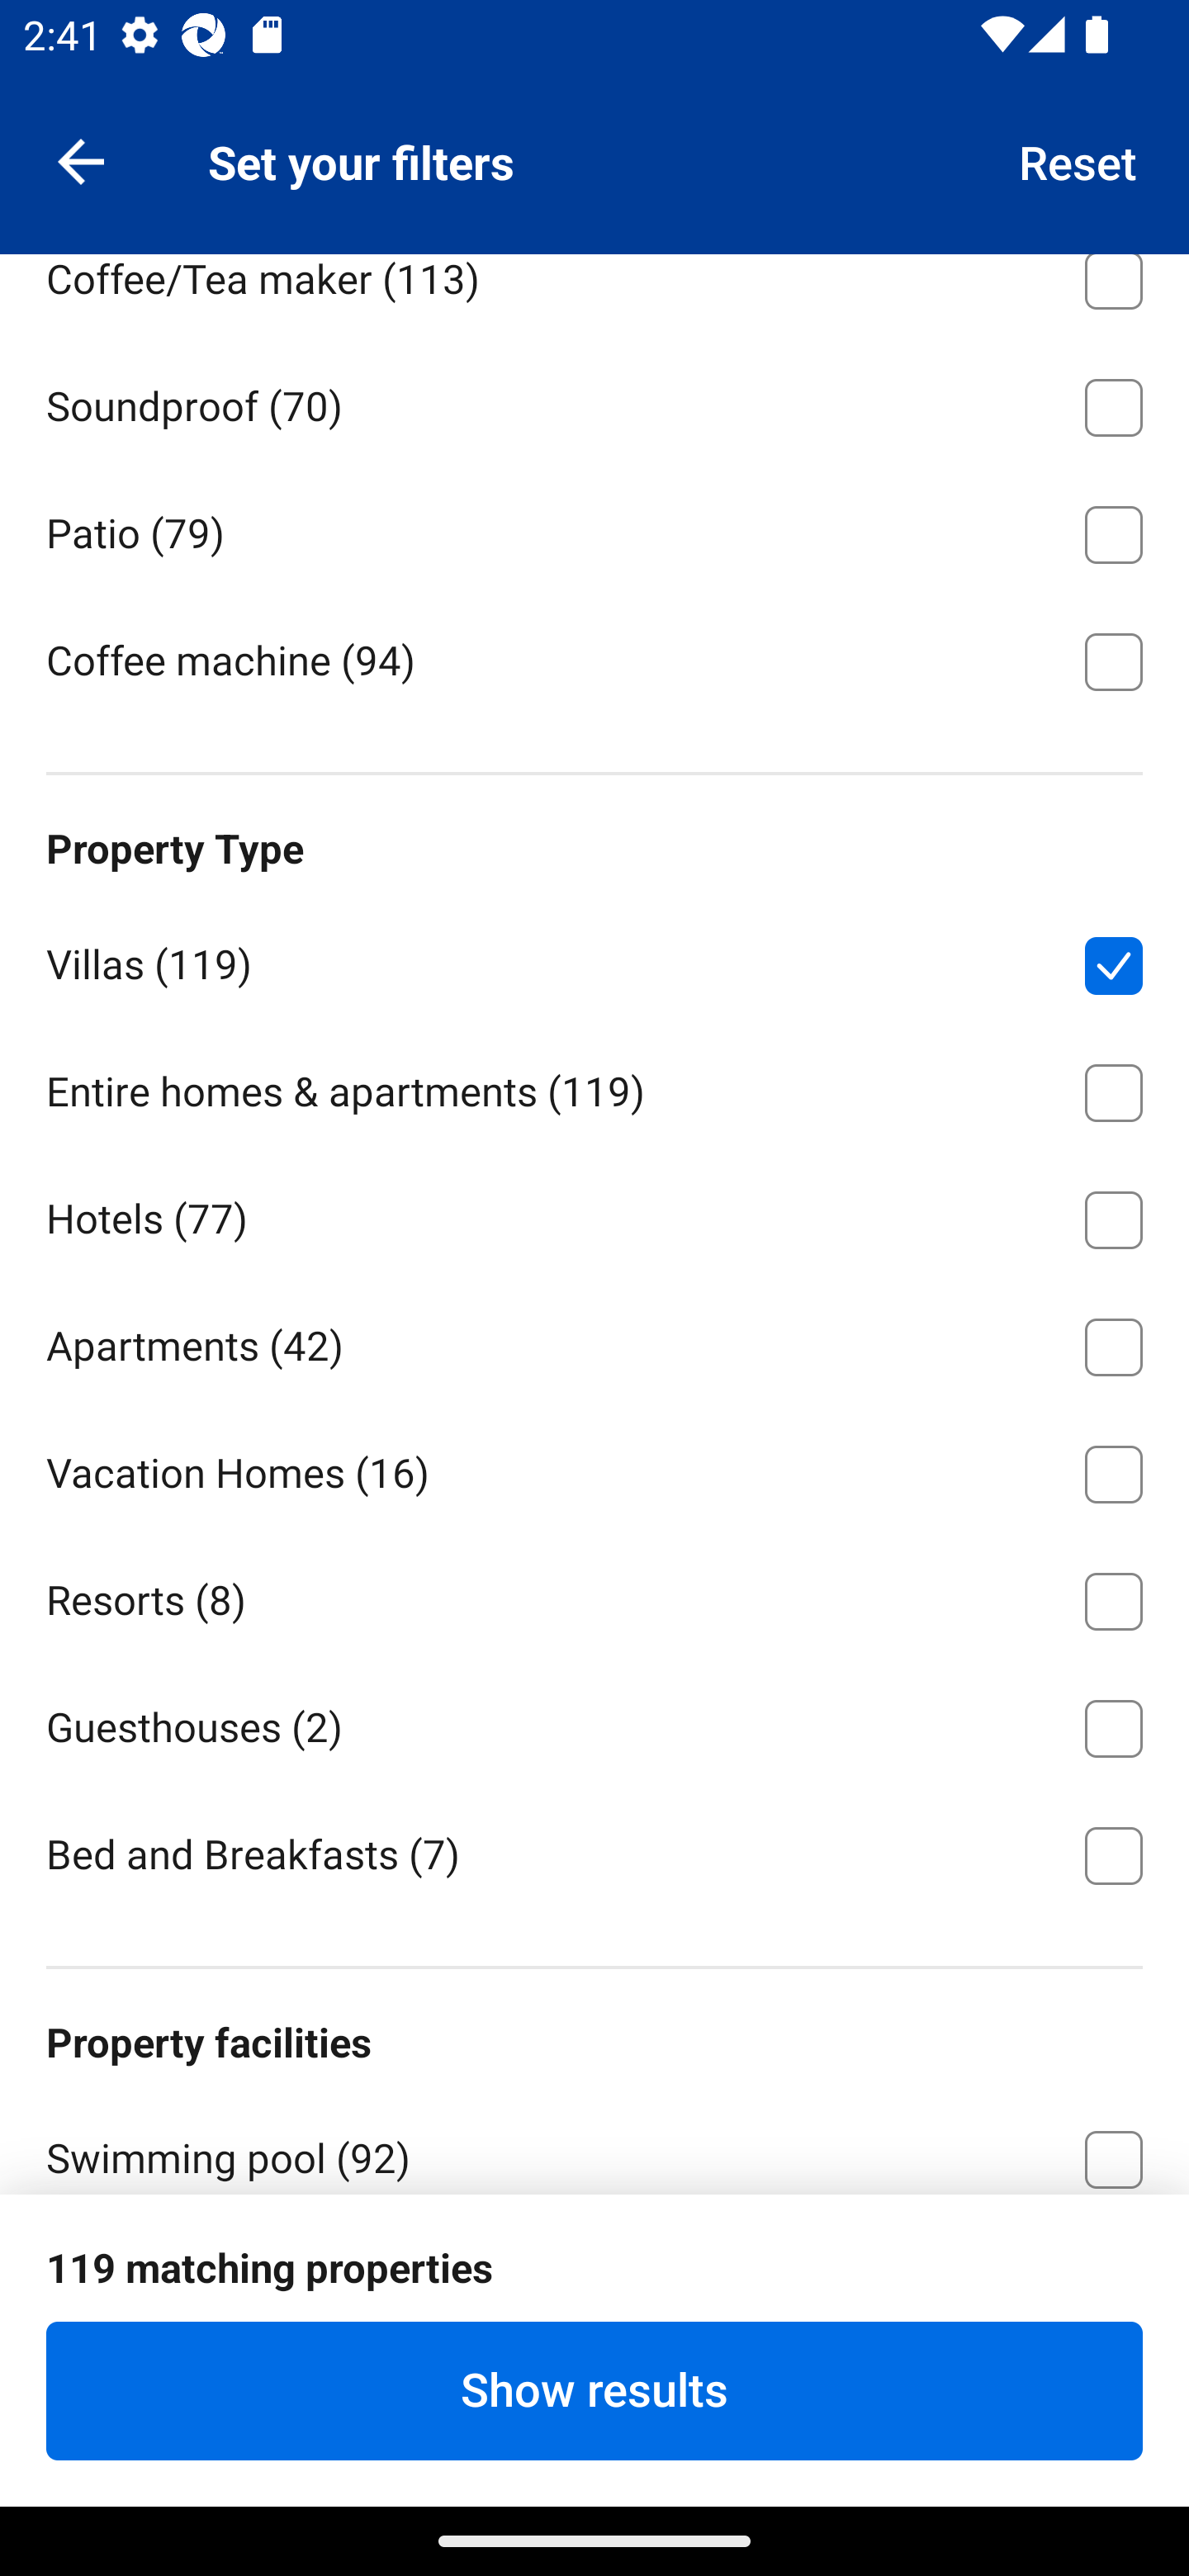  I want to click on Villas ⁦(119), so click(594, 959).